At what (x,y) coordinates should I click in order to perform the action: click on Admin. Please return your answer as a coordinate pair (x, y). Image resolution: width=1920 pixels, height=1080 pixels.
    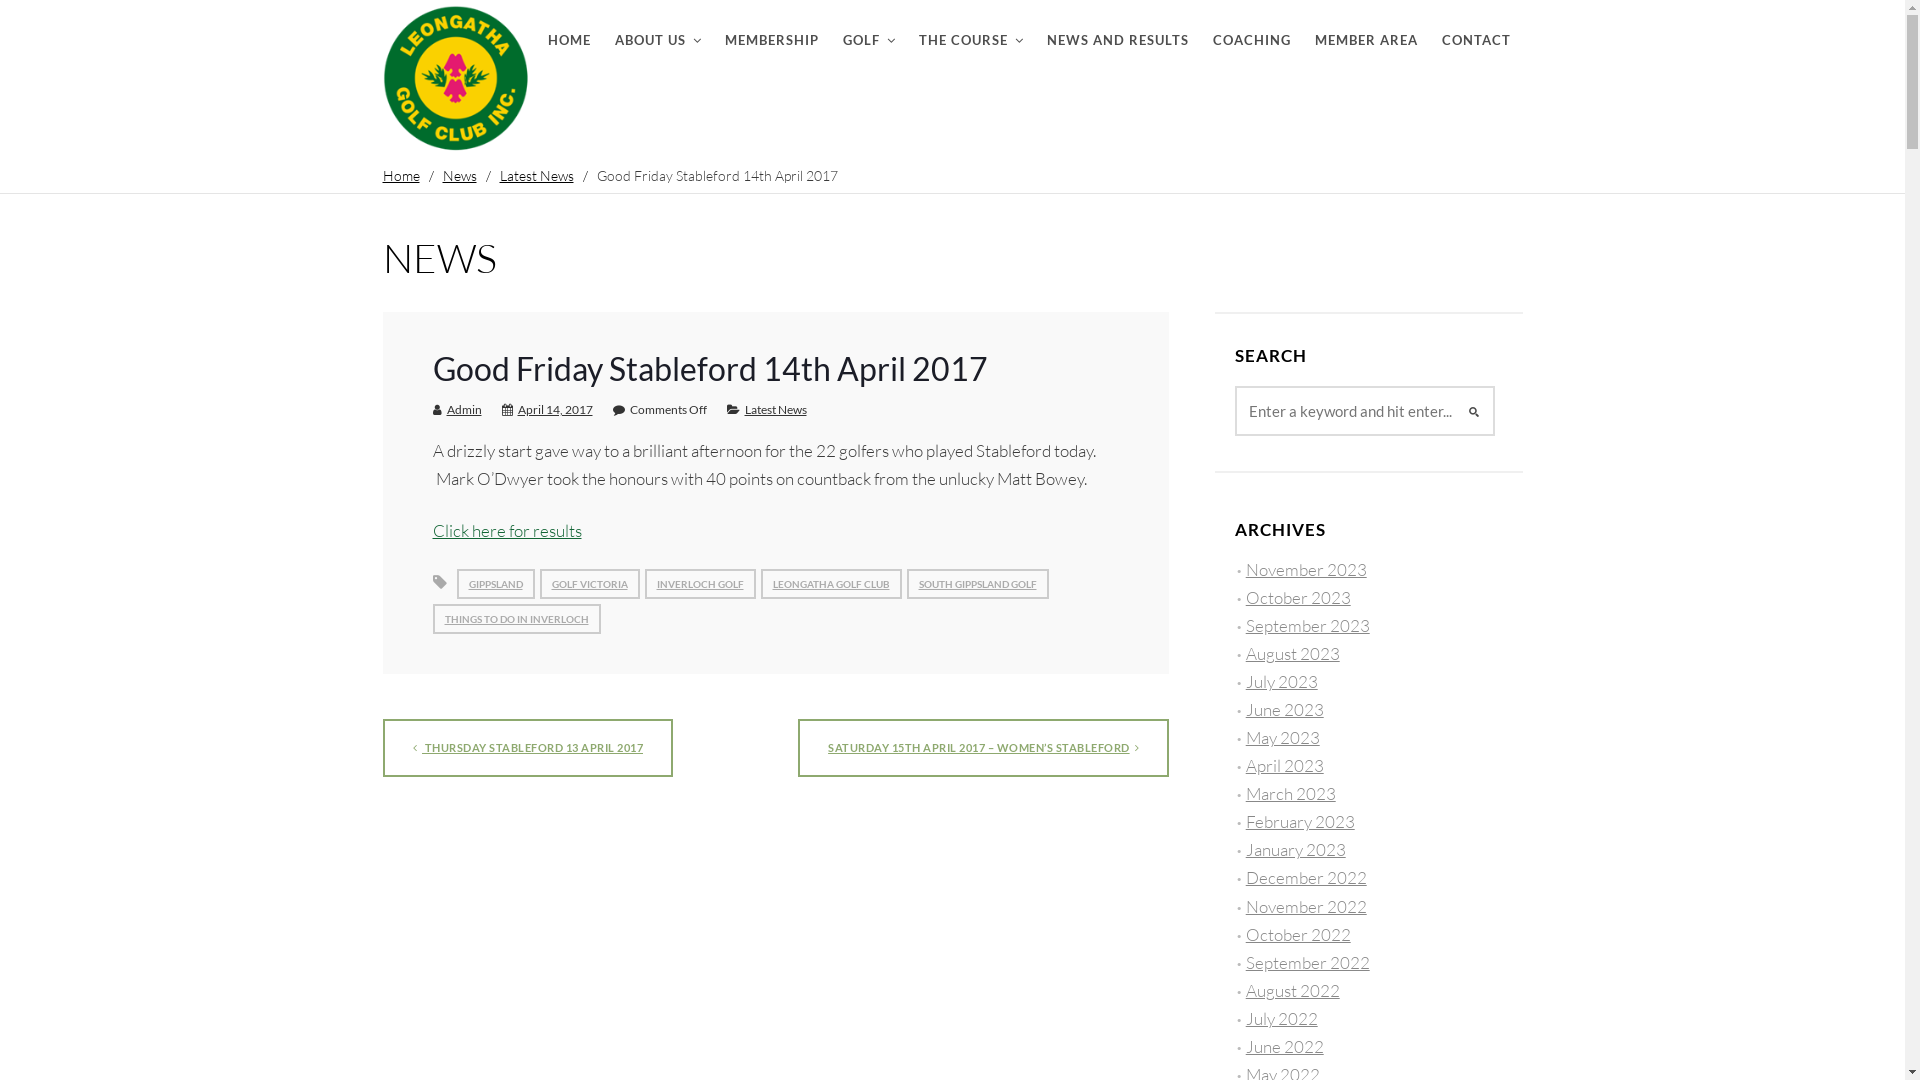
    Looking at the image, I should click on (464, 410).